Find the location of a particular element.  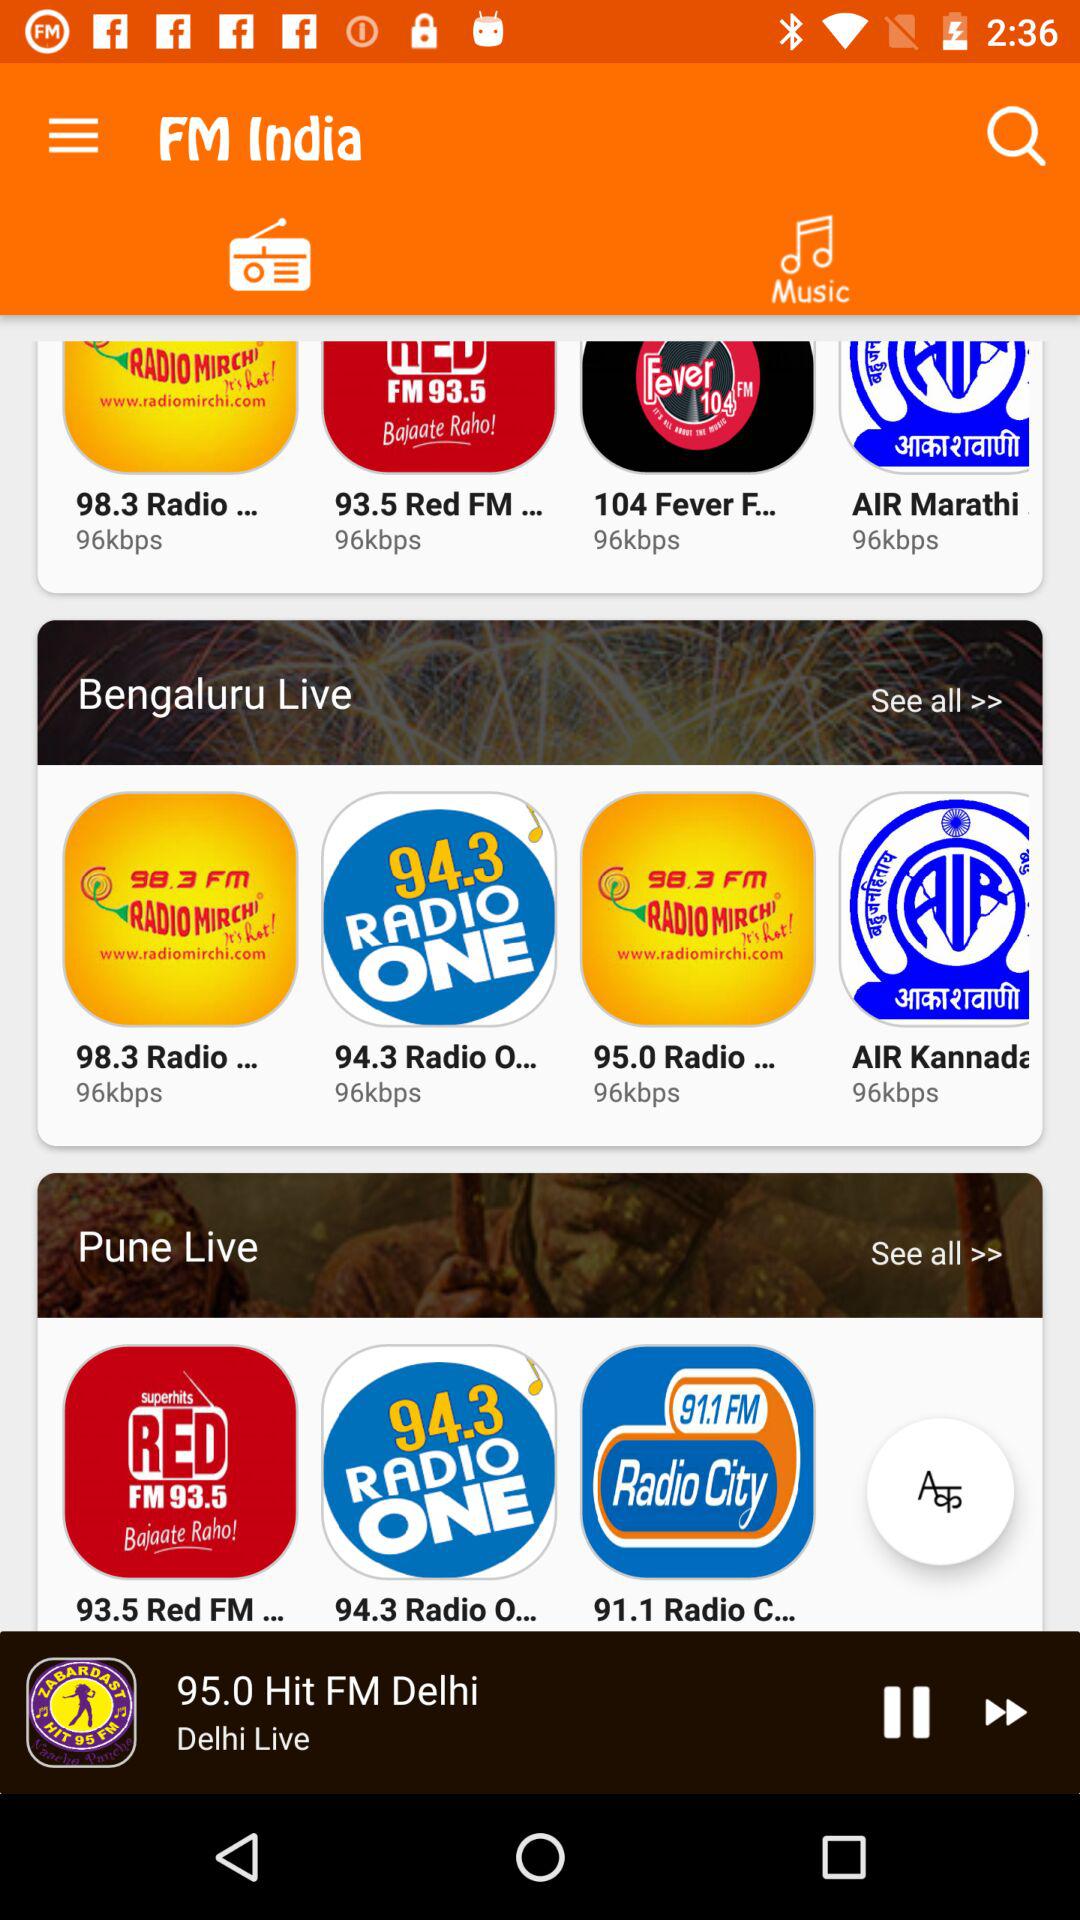

press item next to the fm india app is located at coordinates (73, 131).